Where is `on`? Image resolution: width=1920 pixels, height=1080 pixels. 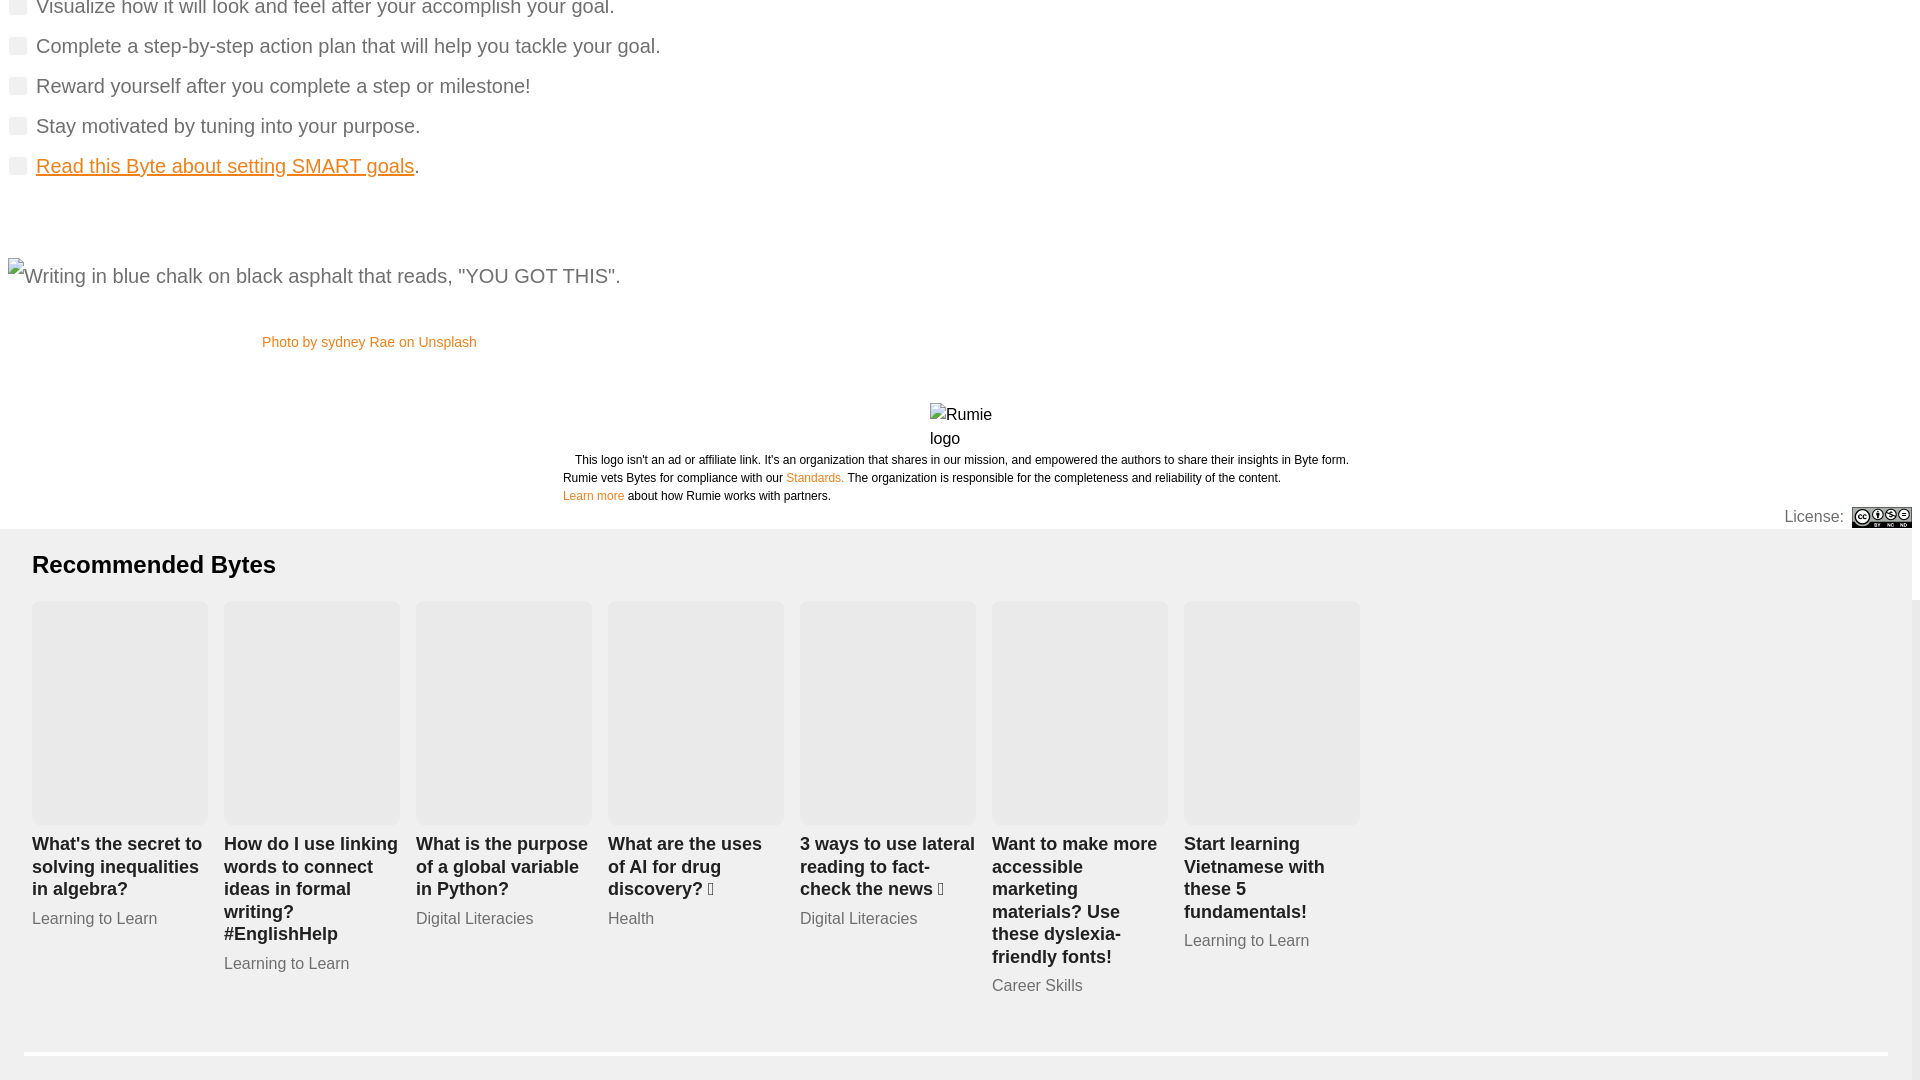
on is located at coordinates (18, 166).